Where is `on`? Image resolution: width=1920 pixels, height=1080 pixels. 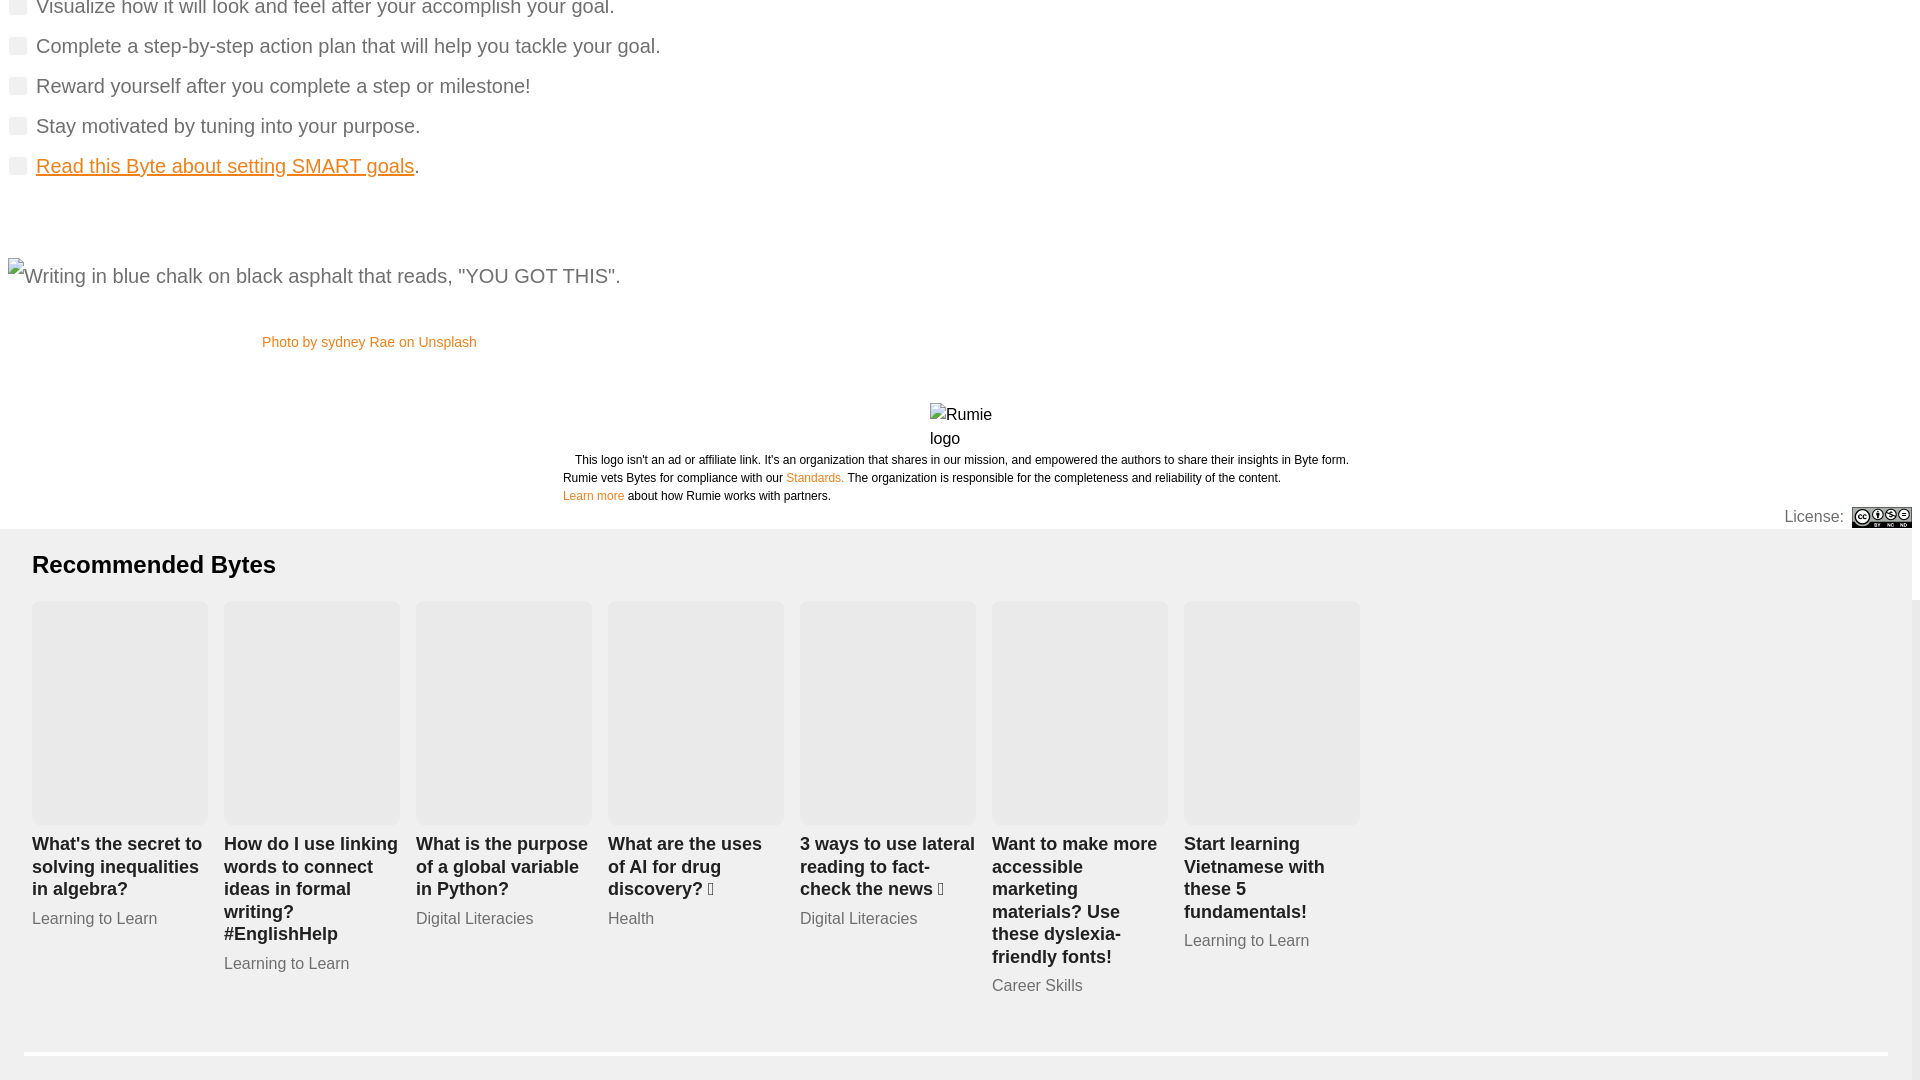
on is located at coordinates (18, 166).